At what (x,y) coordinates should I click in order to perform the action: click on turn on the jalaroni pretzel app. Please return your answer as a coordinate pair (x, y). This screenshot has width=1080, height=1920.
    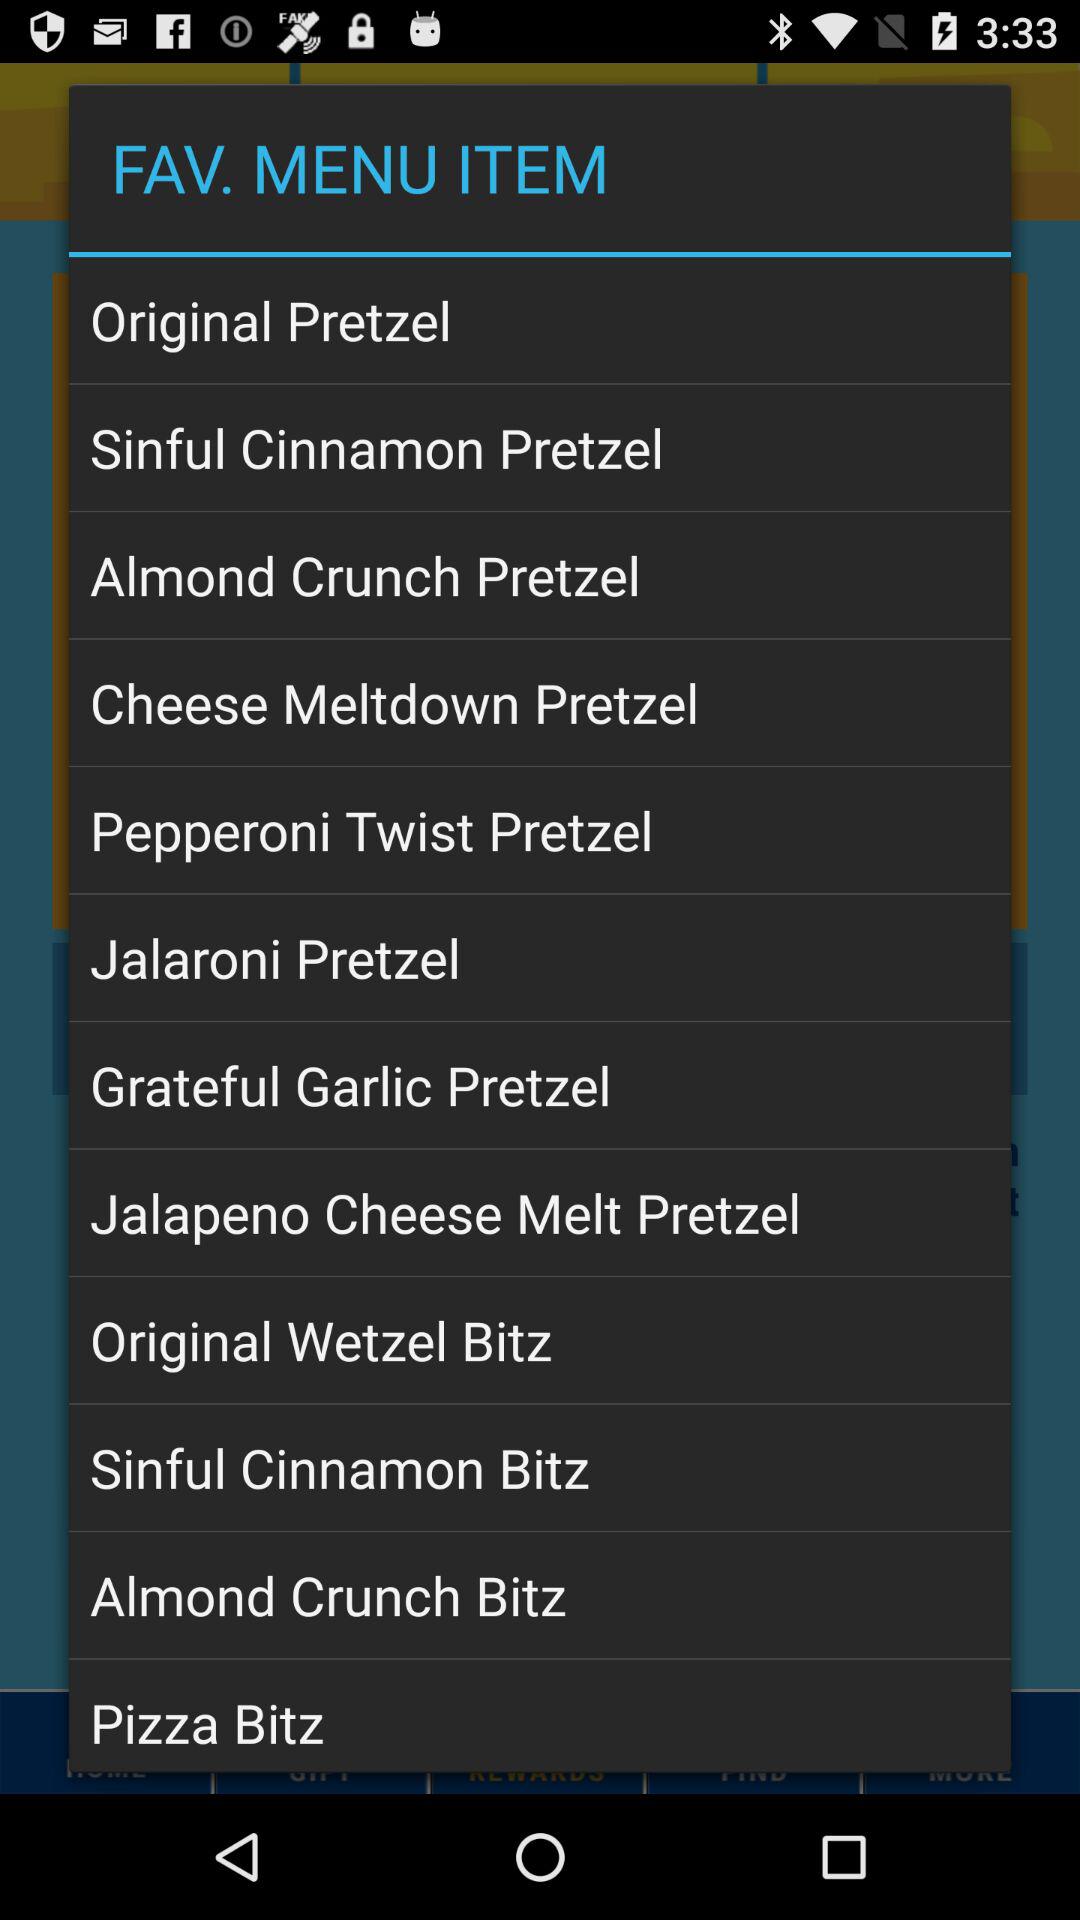
    Looking at the image, I should click on (540, 957).